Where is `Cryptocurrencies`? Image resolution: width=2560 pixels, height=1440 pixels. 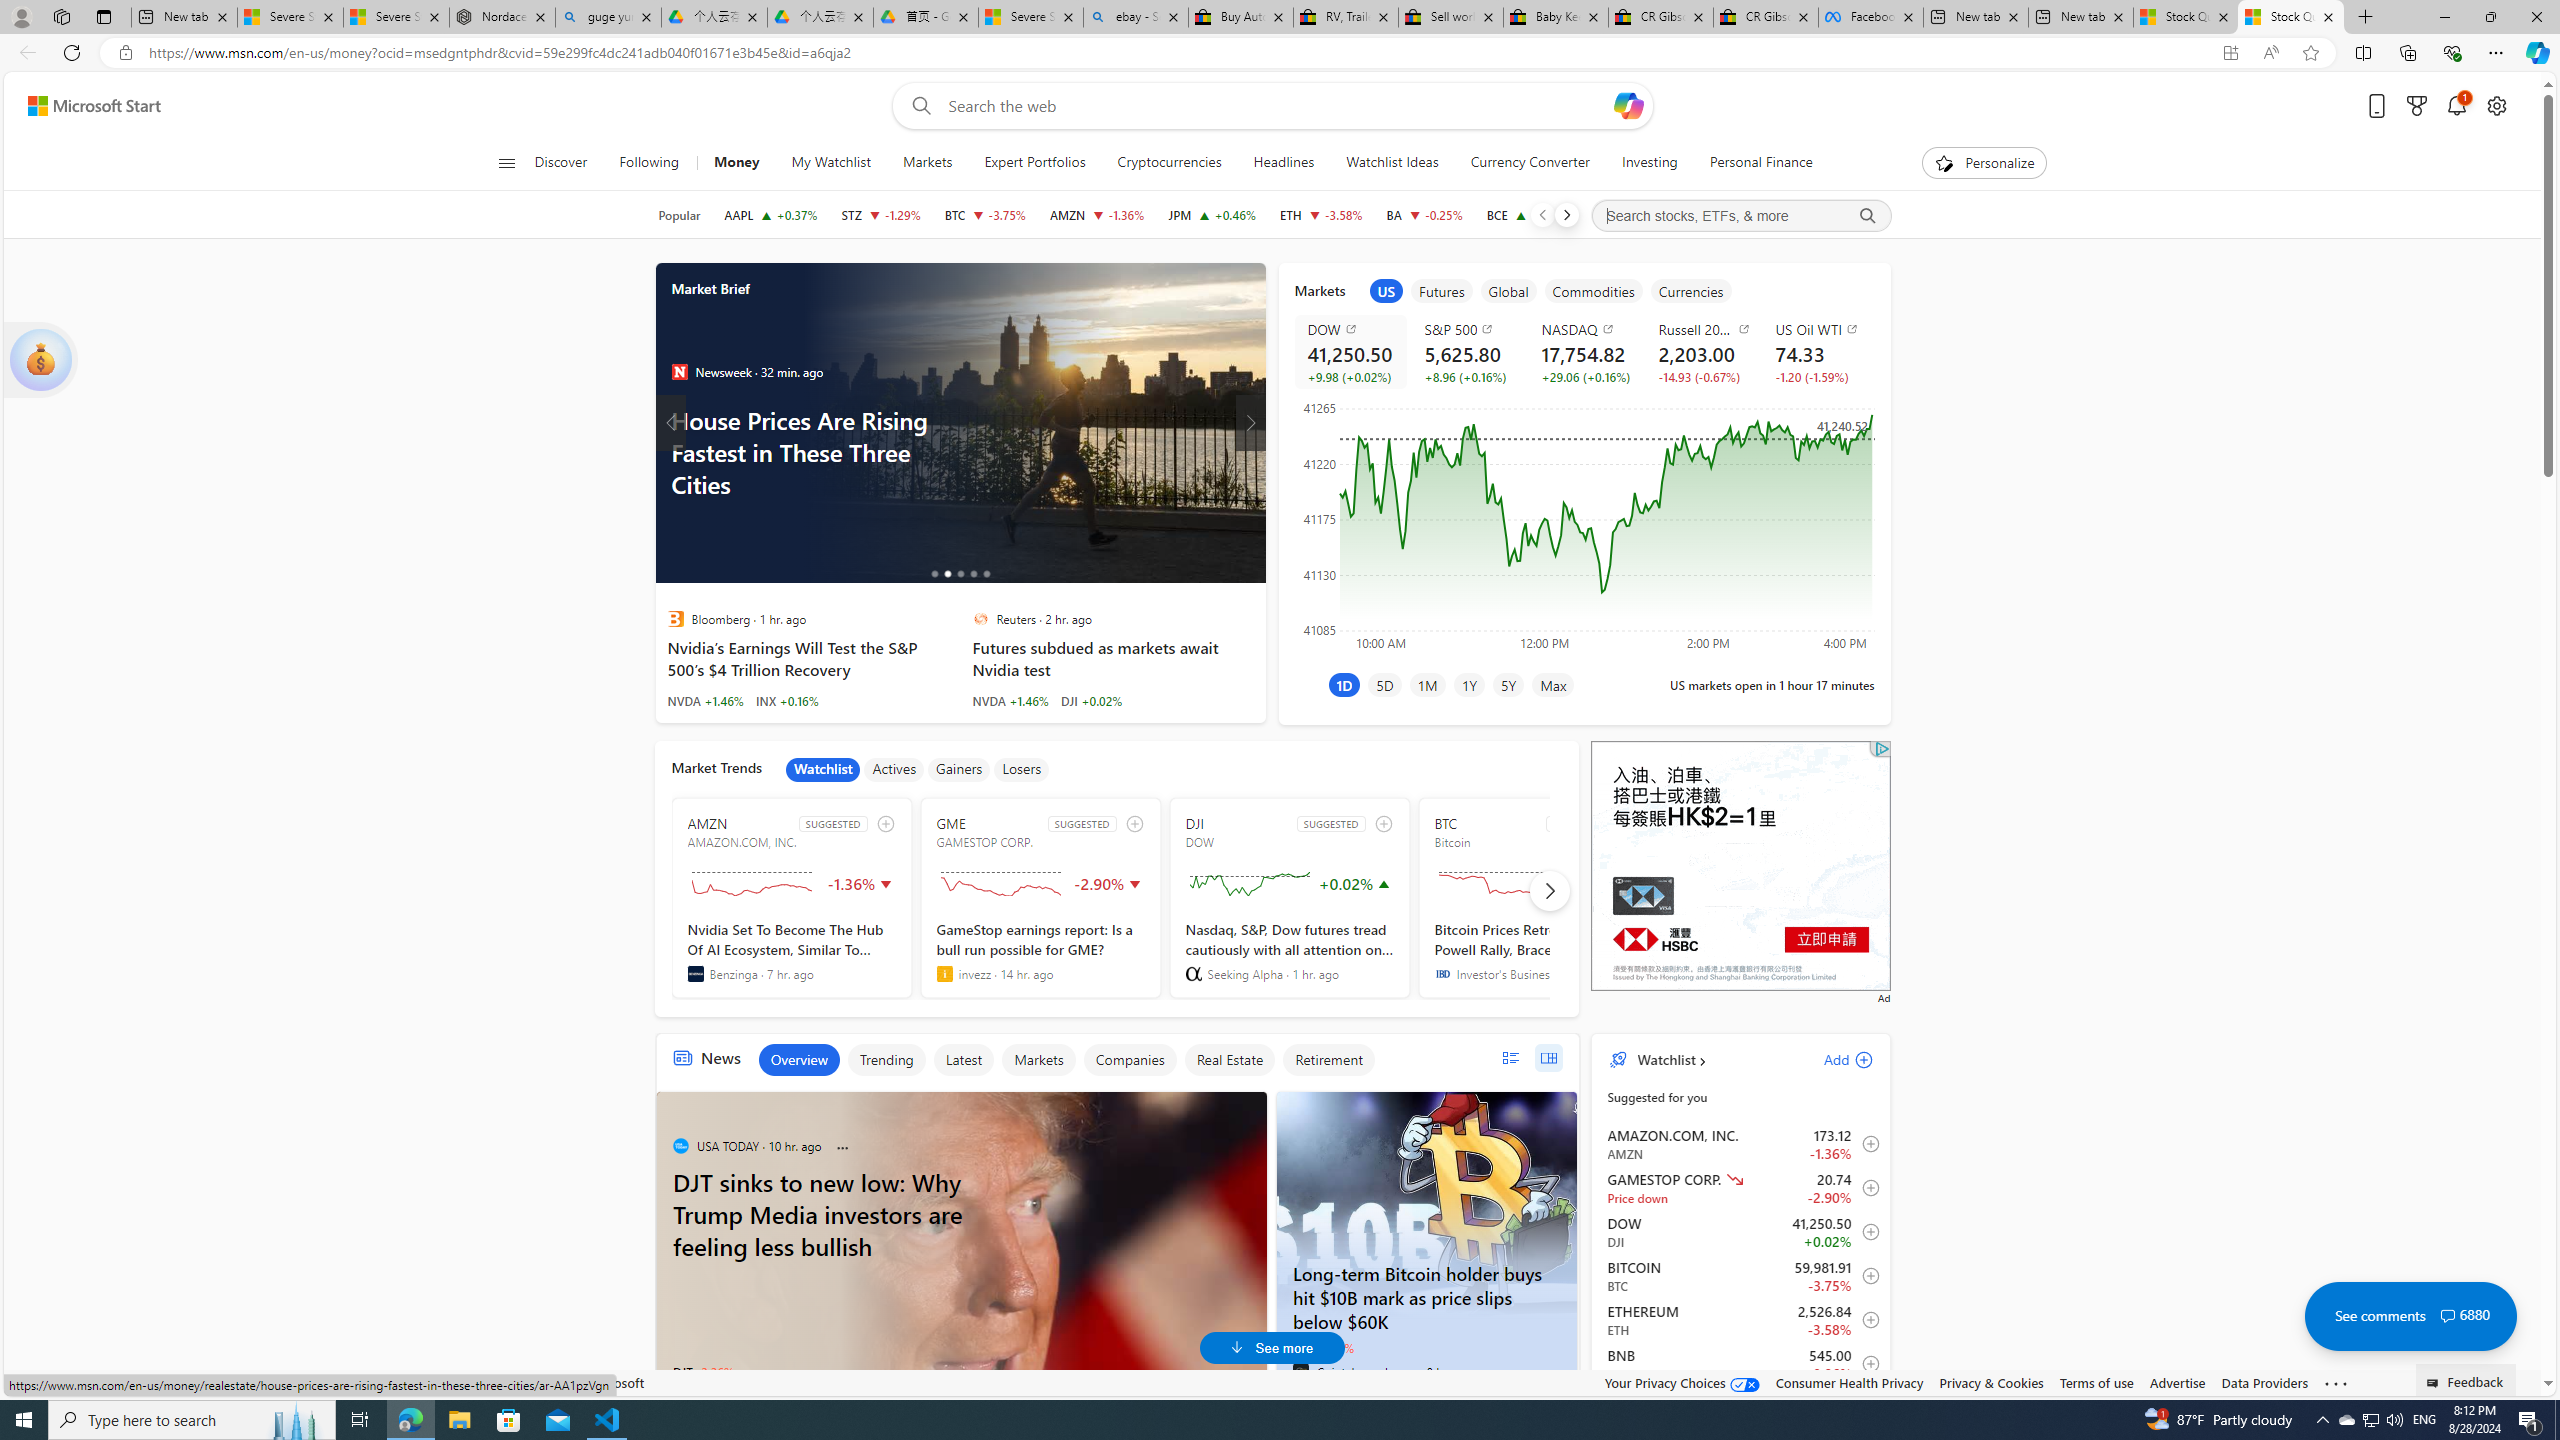 Cryptocurrencies is located at coordinates (1170, 163).